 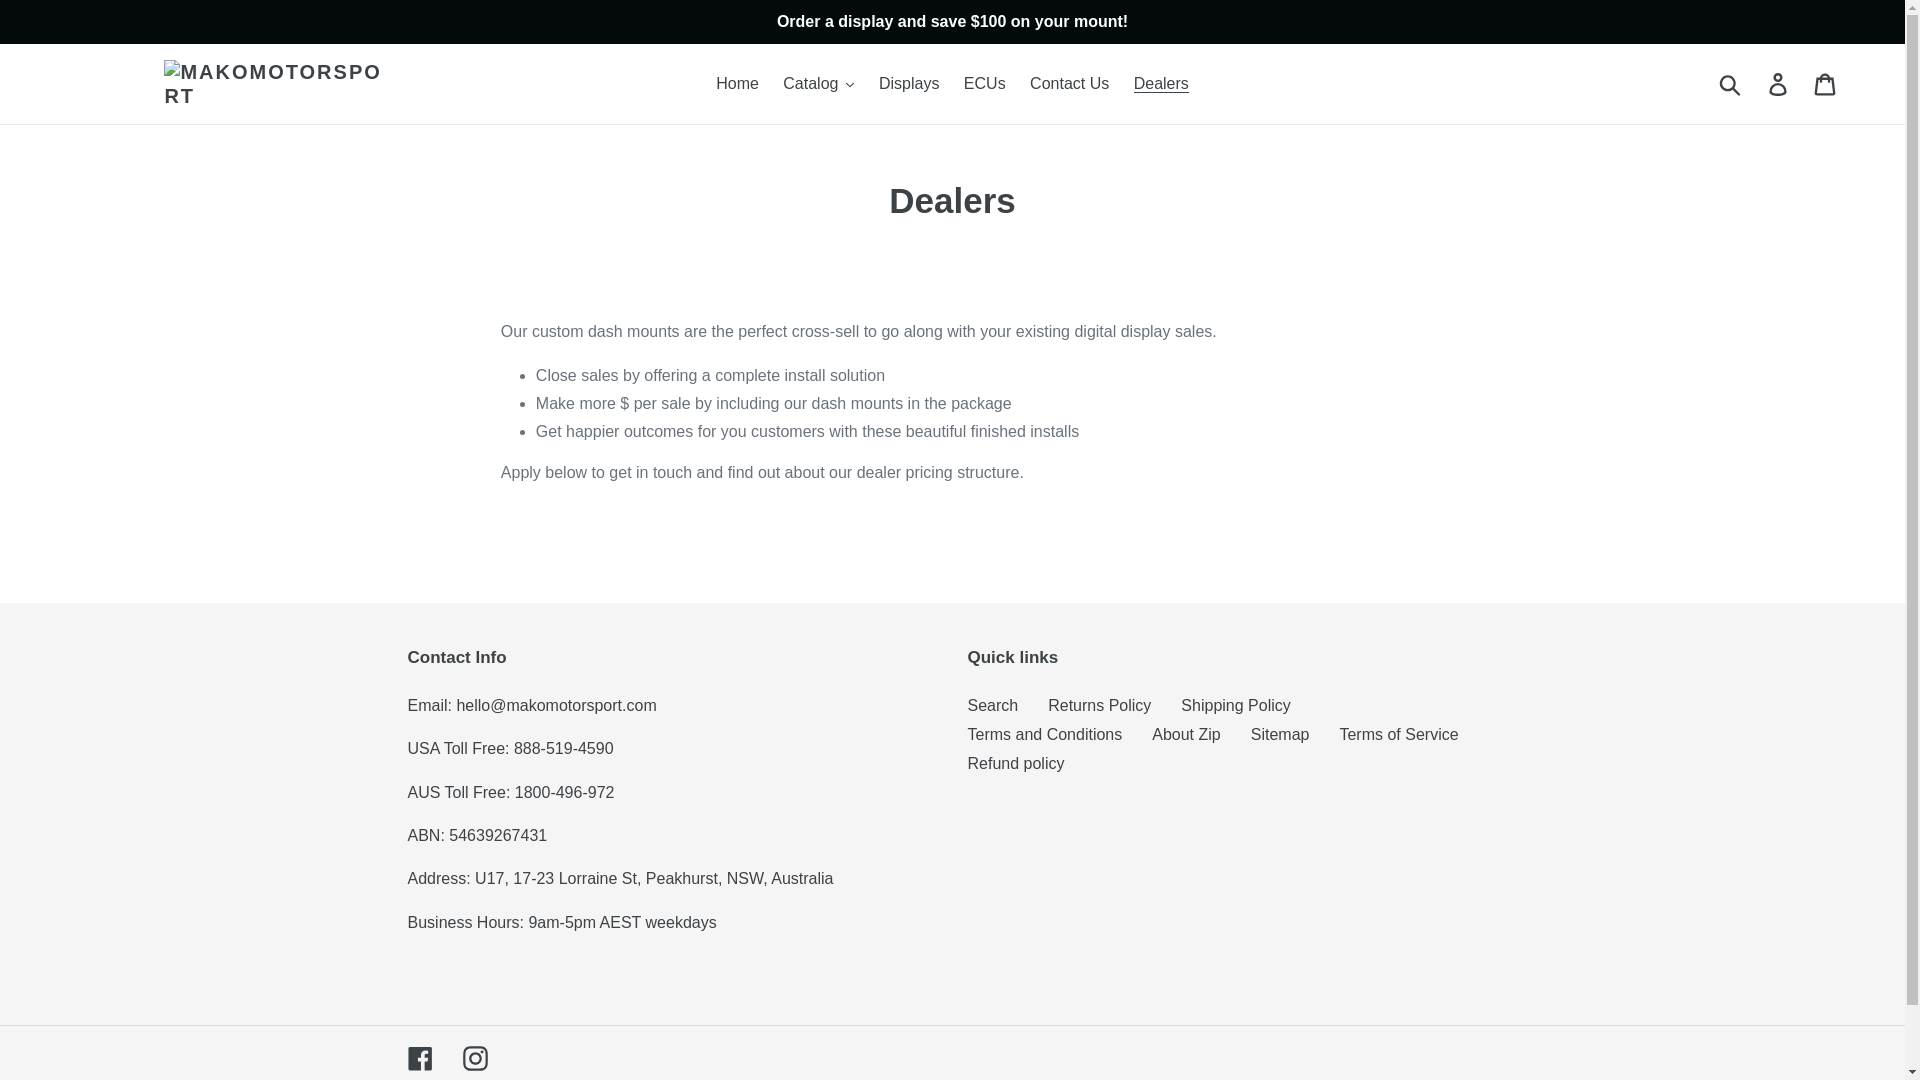 What do you see at coordinates (738, 84) in the screenshot?
I see `Home` at bounding box center [738, 84].